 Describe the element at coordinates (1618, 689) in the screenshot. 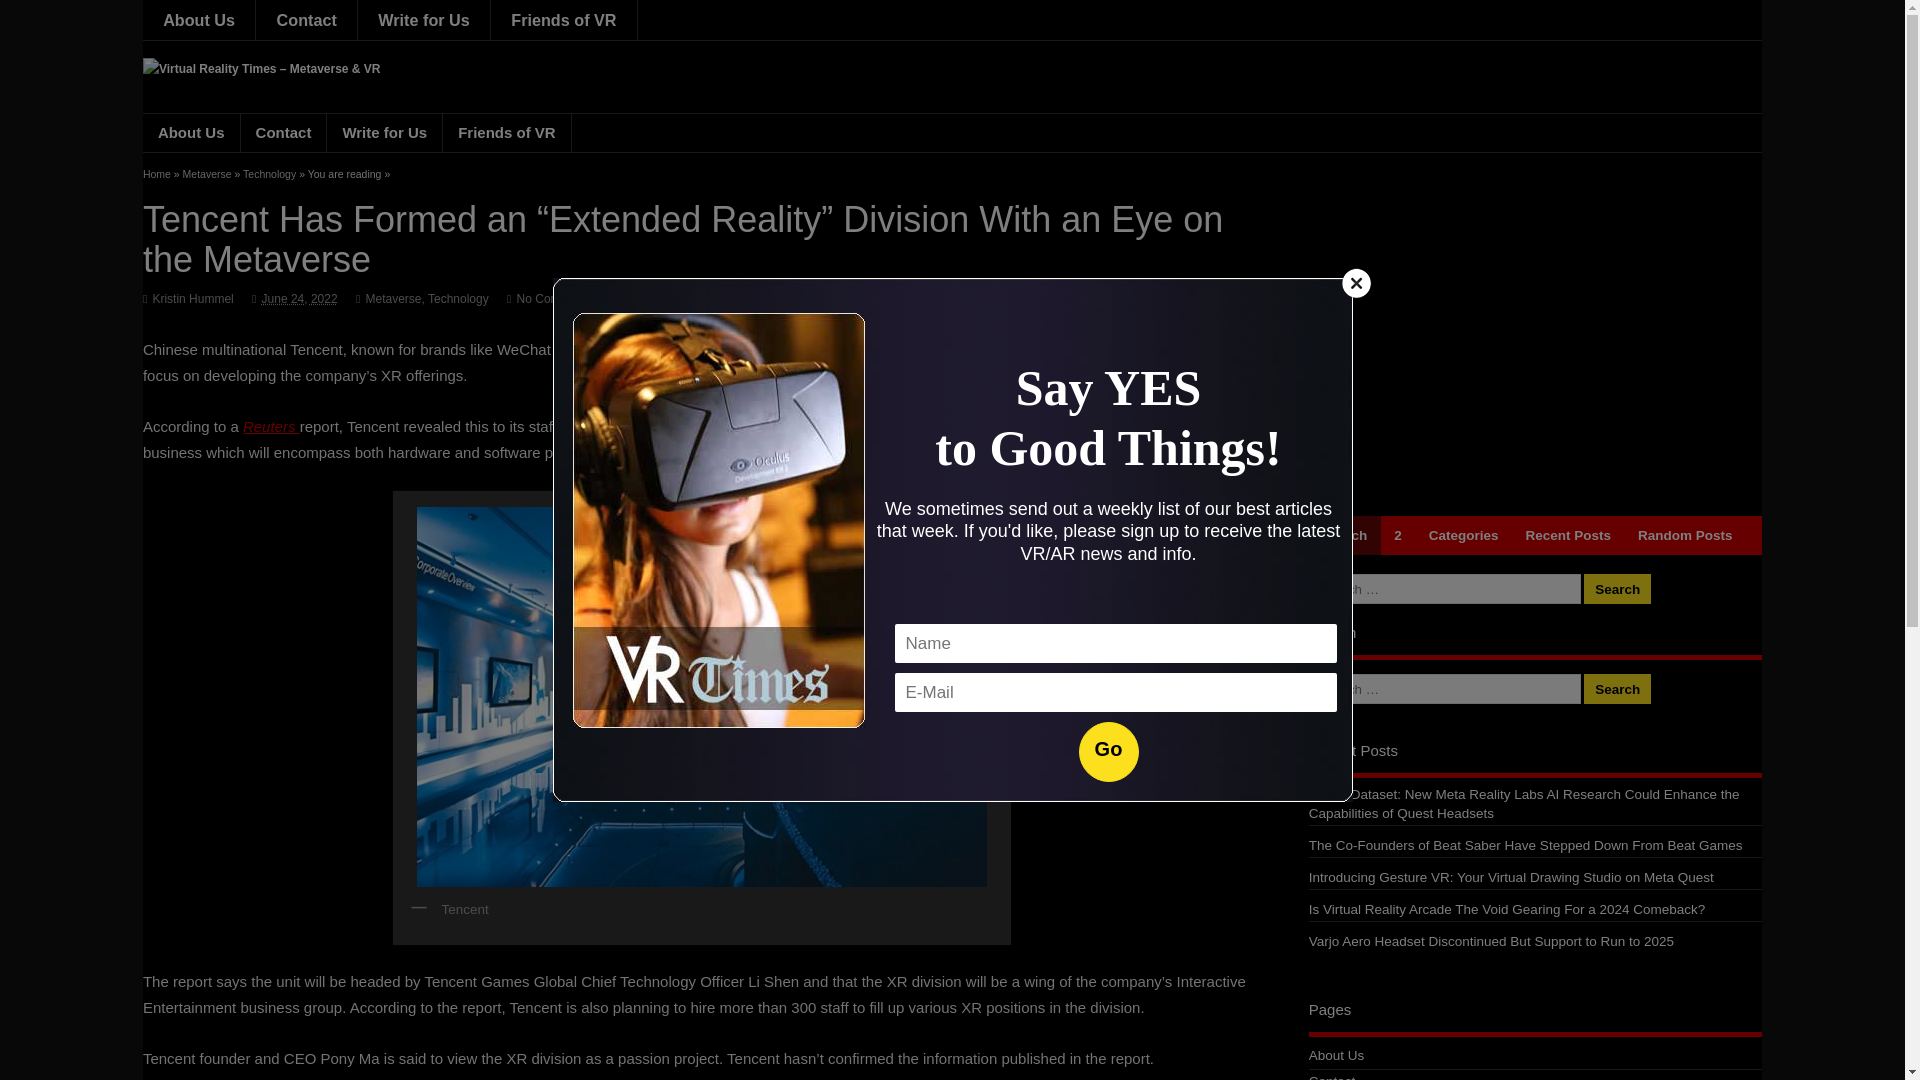

I see `Search` at that location.